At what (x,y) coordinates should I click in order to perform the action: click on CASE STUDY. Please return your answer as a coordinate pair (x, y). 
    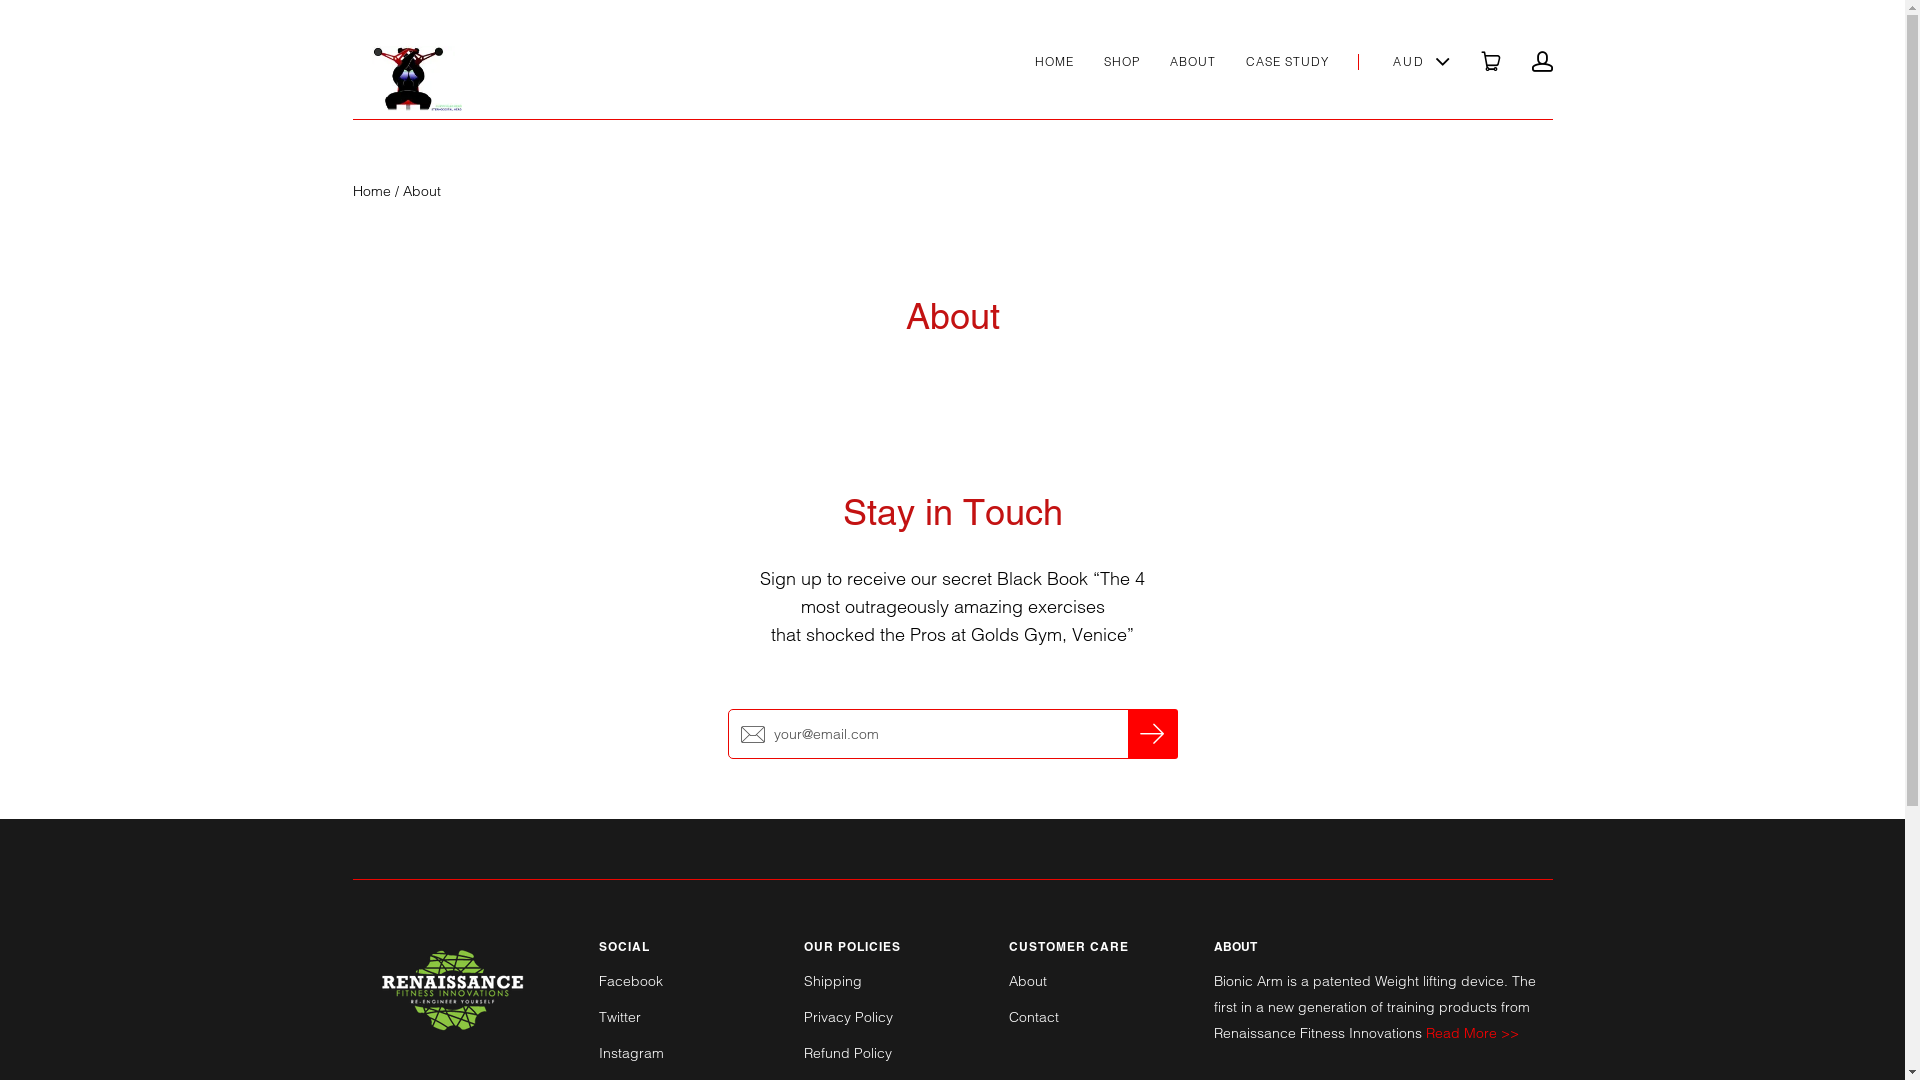
    Looking at the image, I should click on (1288, 62).